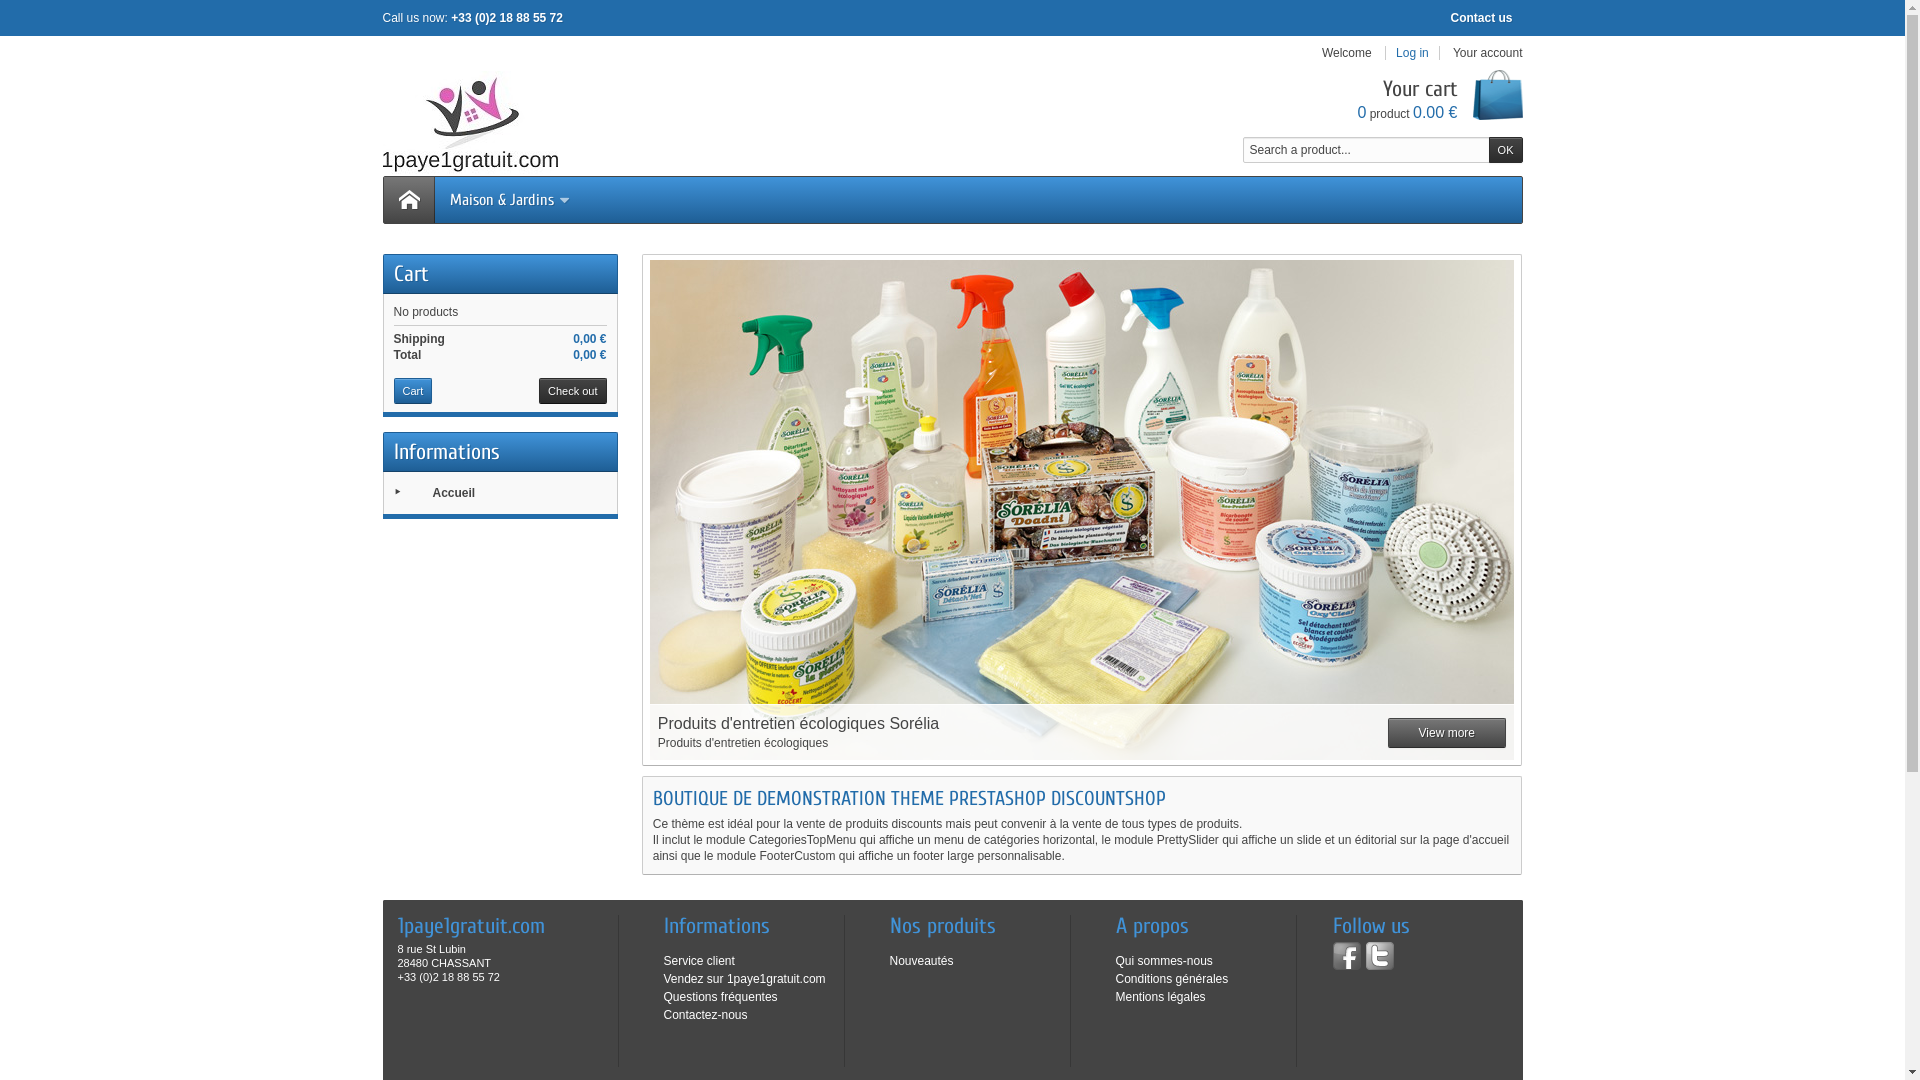 The image size is (1920, 1080). I want to click on Service client, so click(700, 961).